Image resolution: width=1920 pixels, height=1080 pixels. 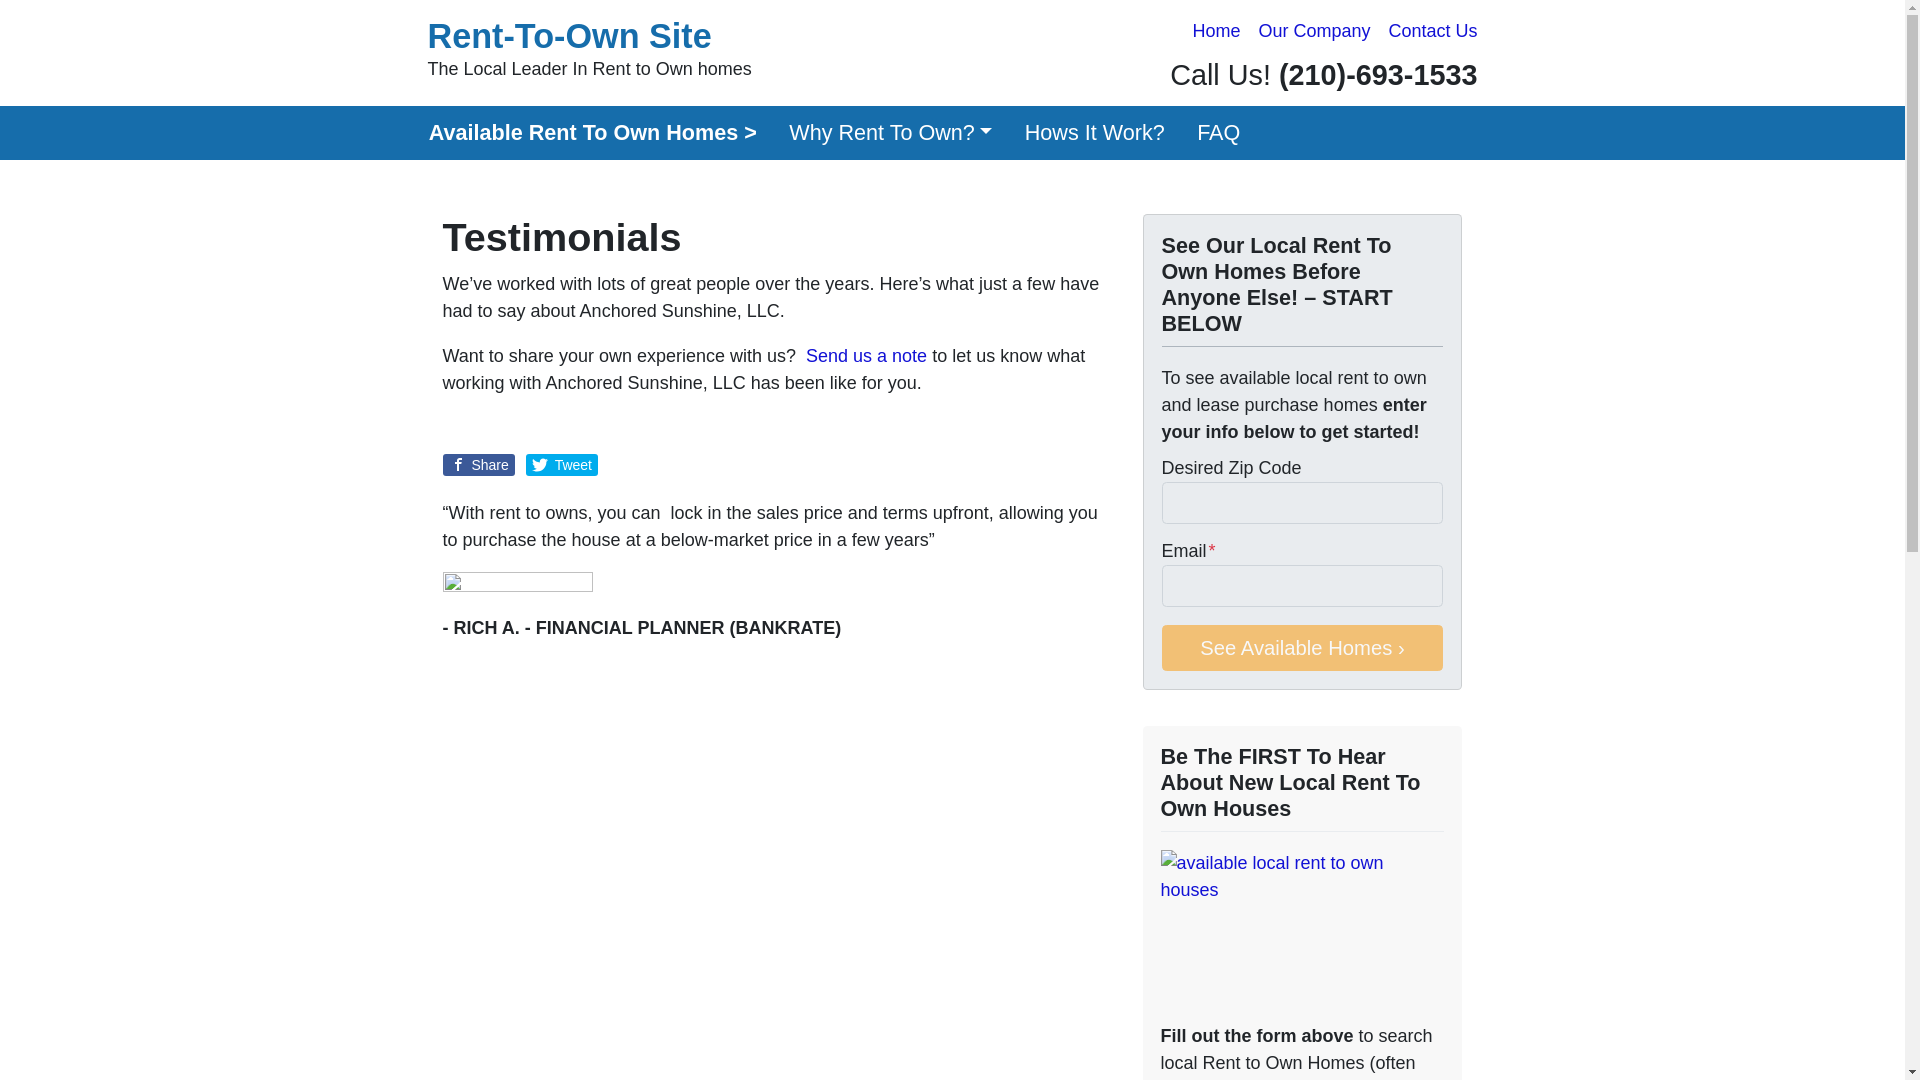 I want to click on Share on Twitter, so click(x=562, y=464).